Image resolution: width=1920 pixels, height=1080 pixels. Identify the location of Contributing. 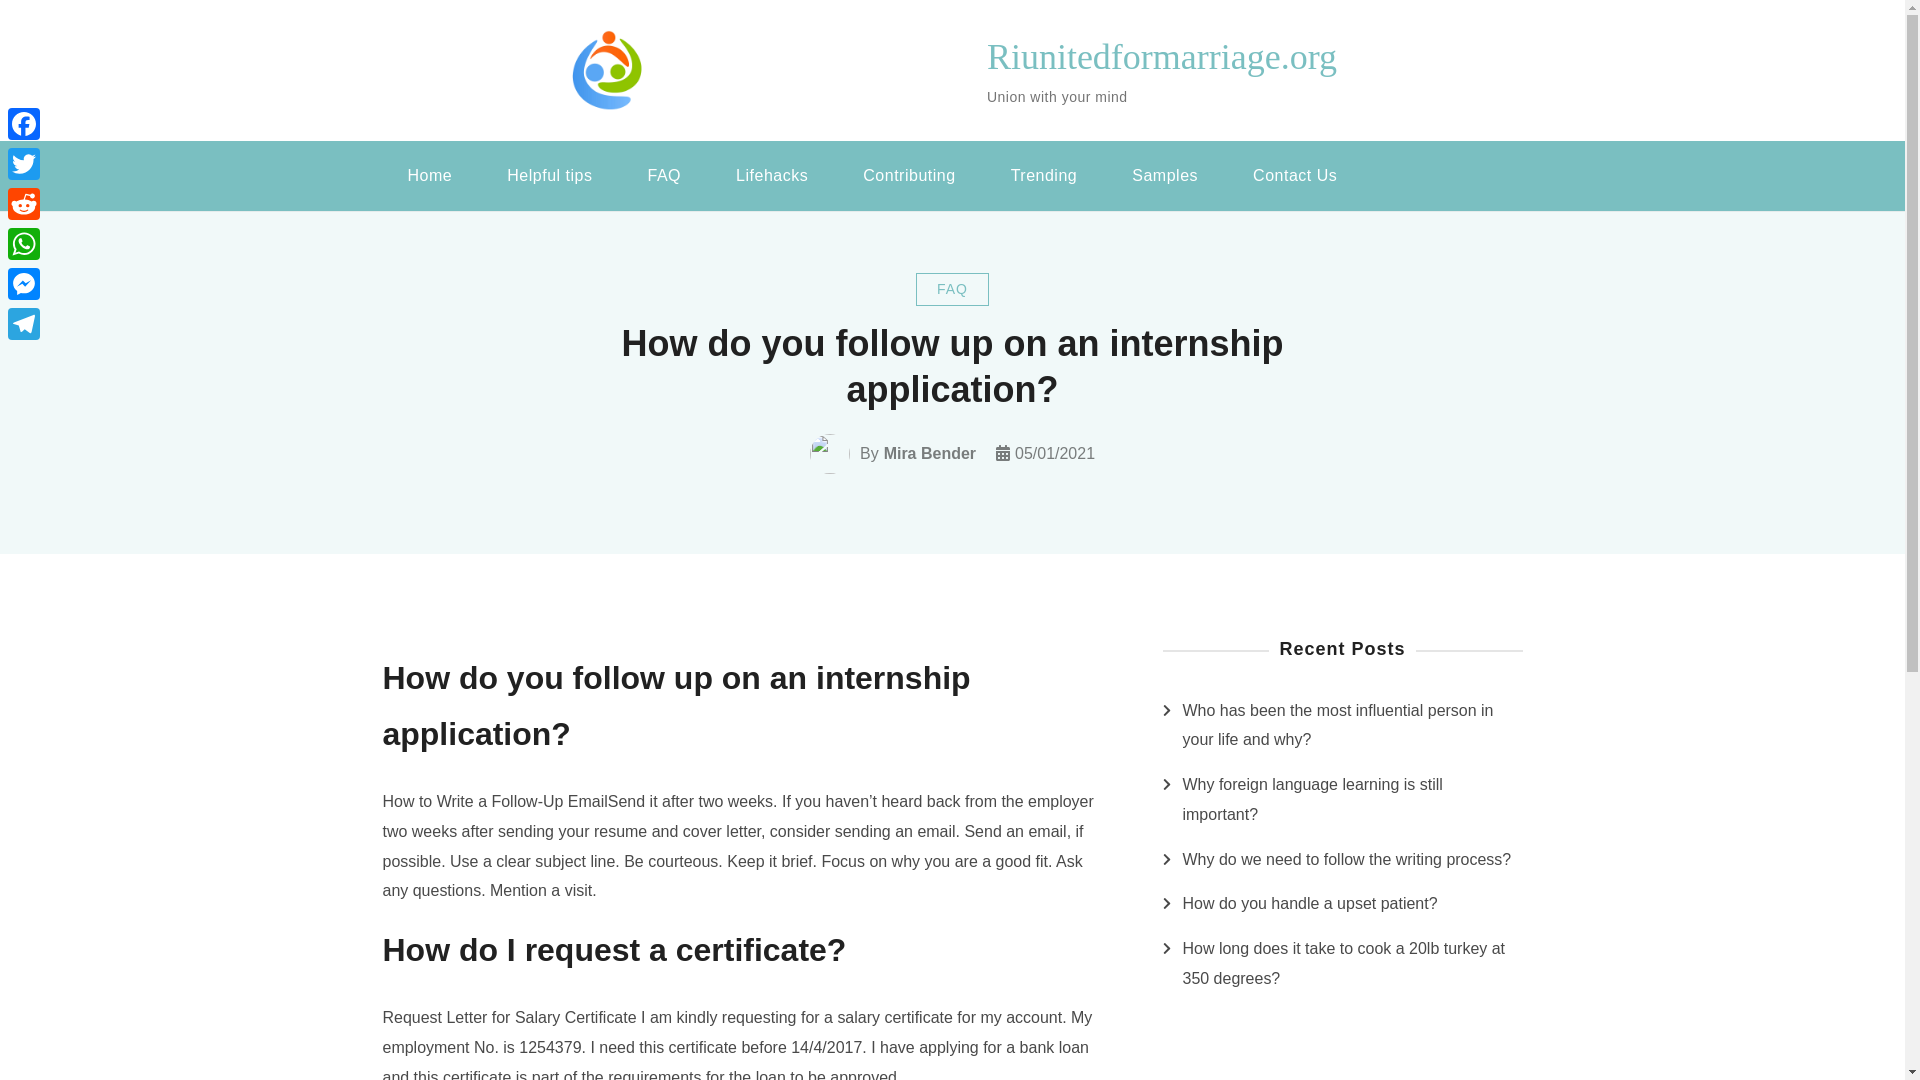
(908, 176).